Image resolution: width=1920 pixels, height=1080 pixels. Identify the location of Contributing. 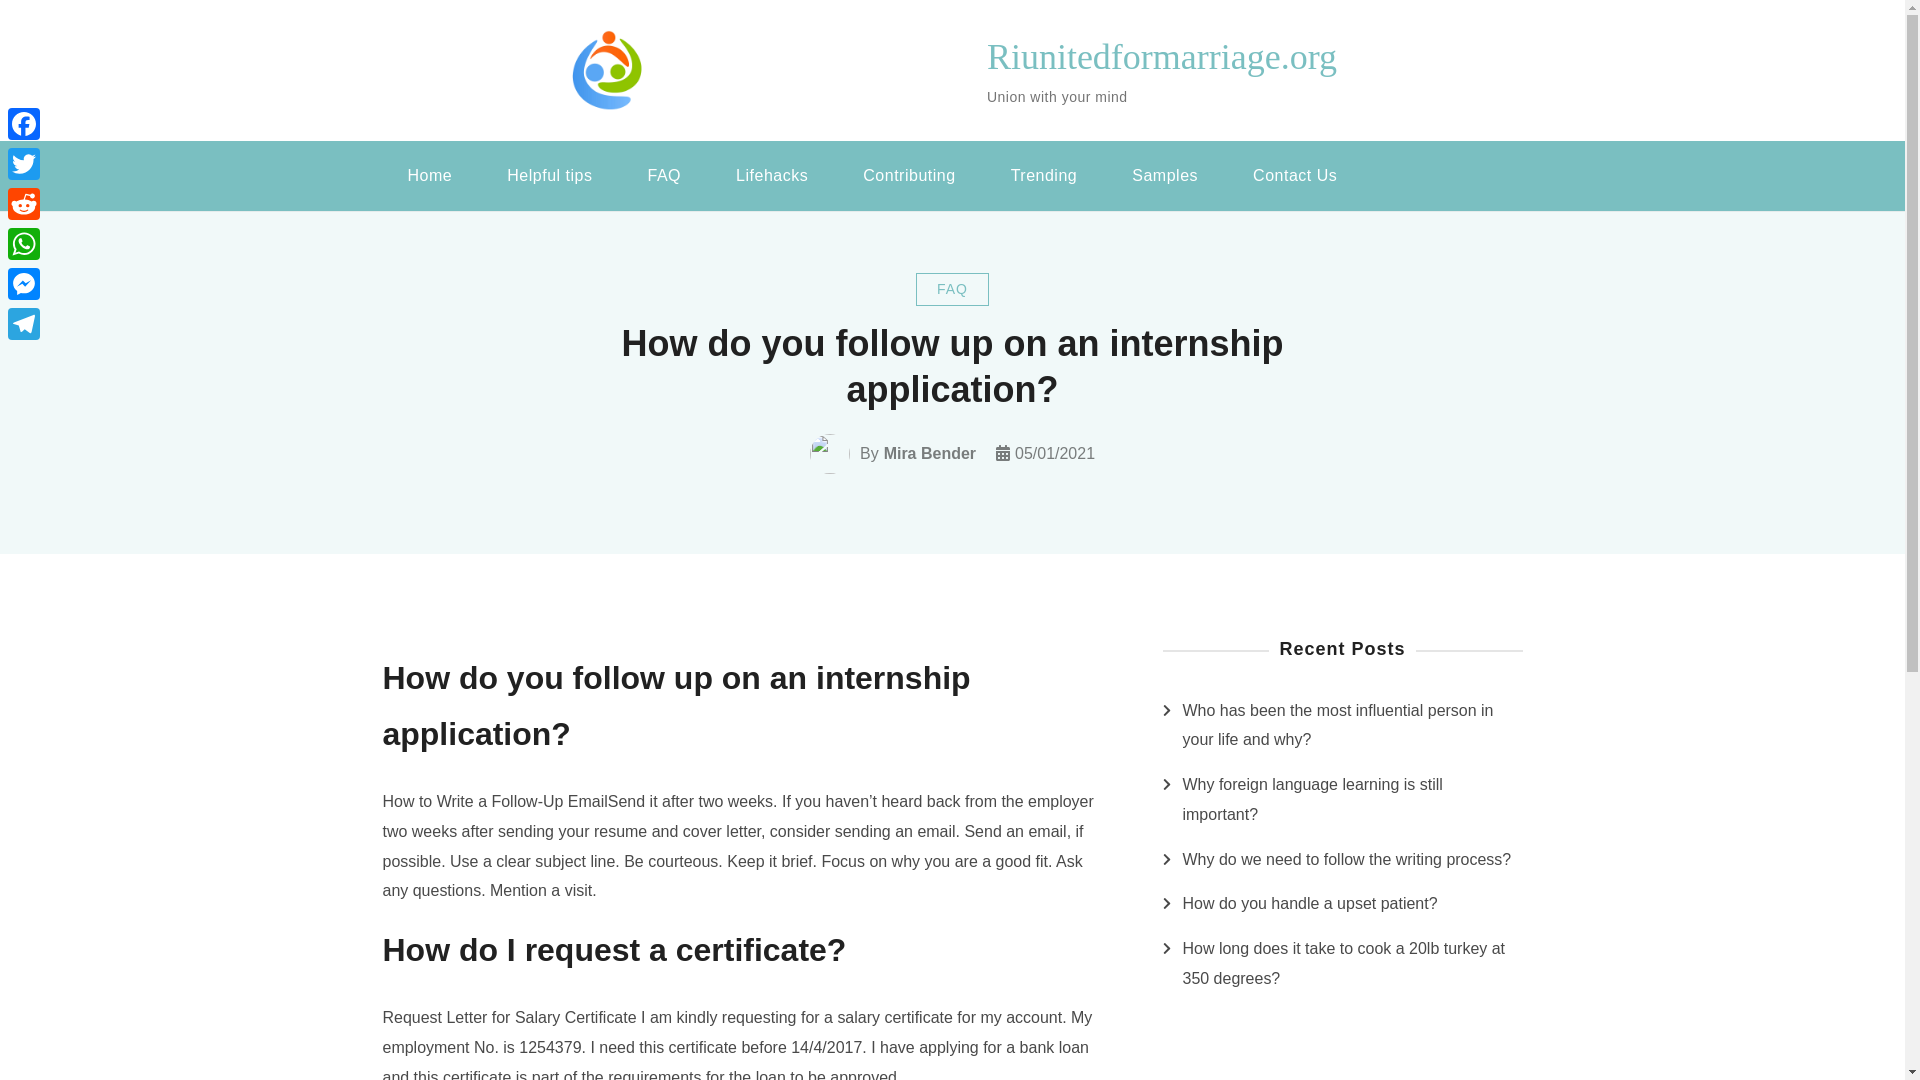
(908, 176).